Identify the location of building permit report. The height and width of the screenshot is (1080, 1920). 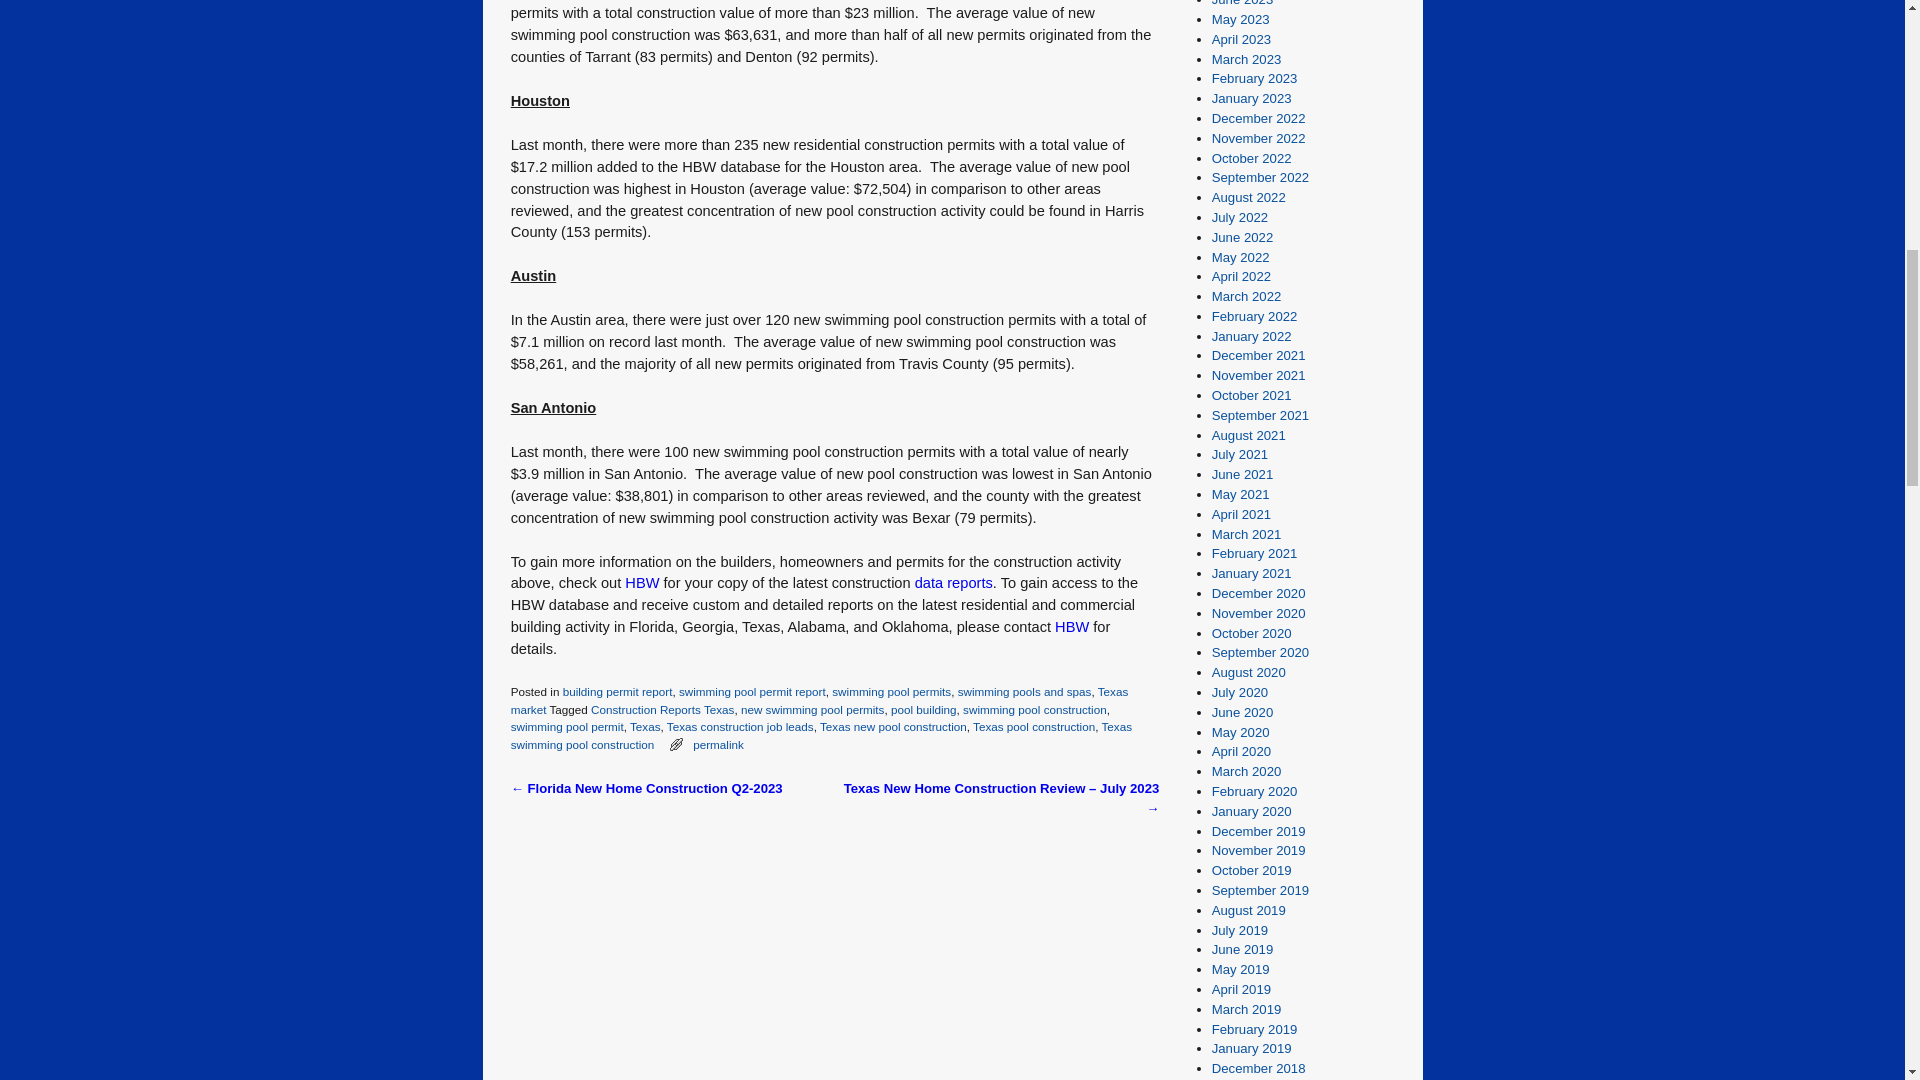
(618, 690).